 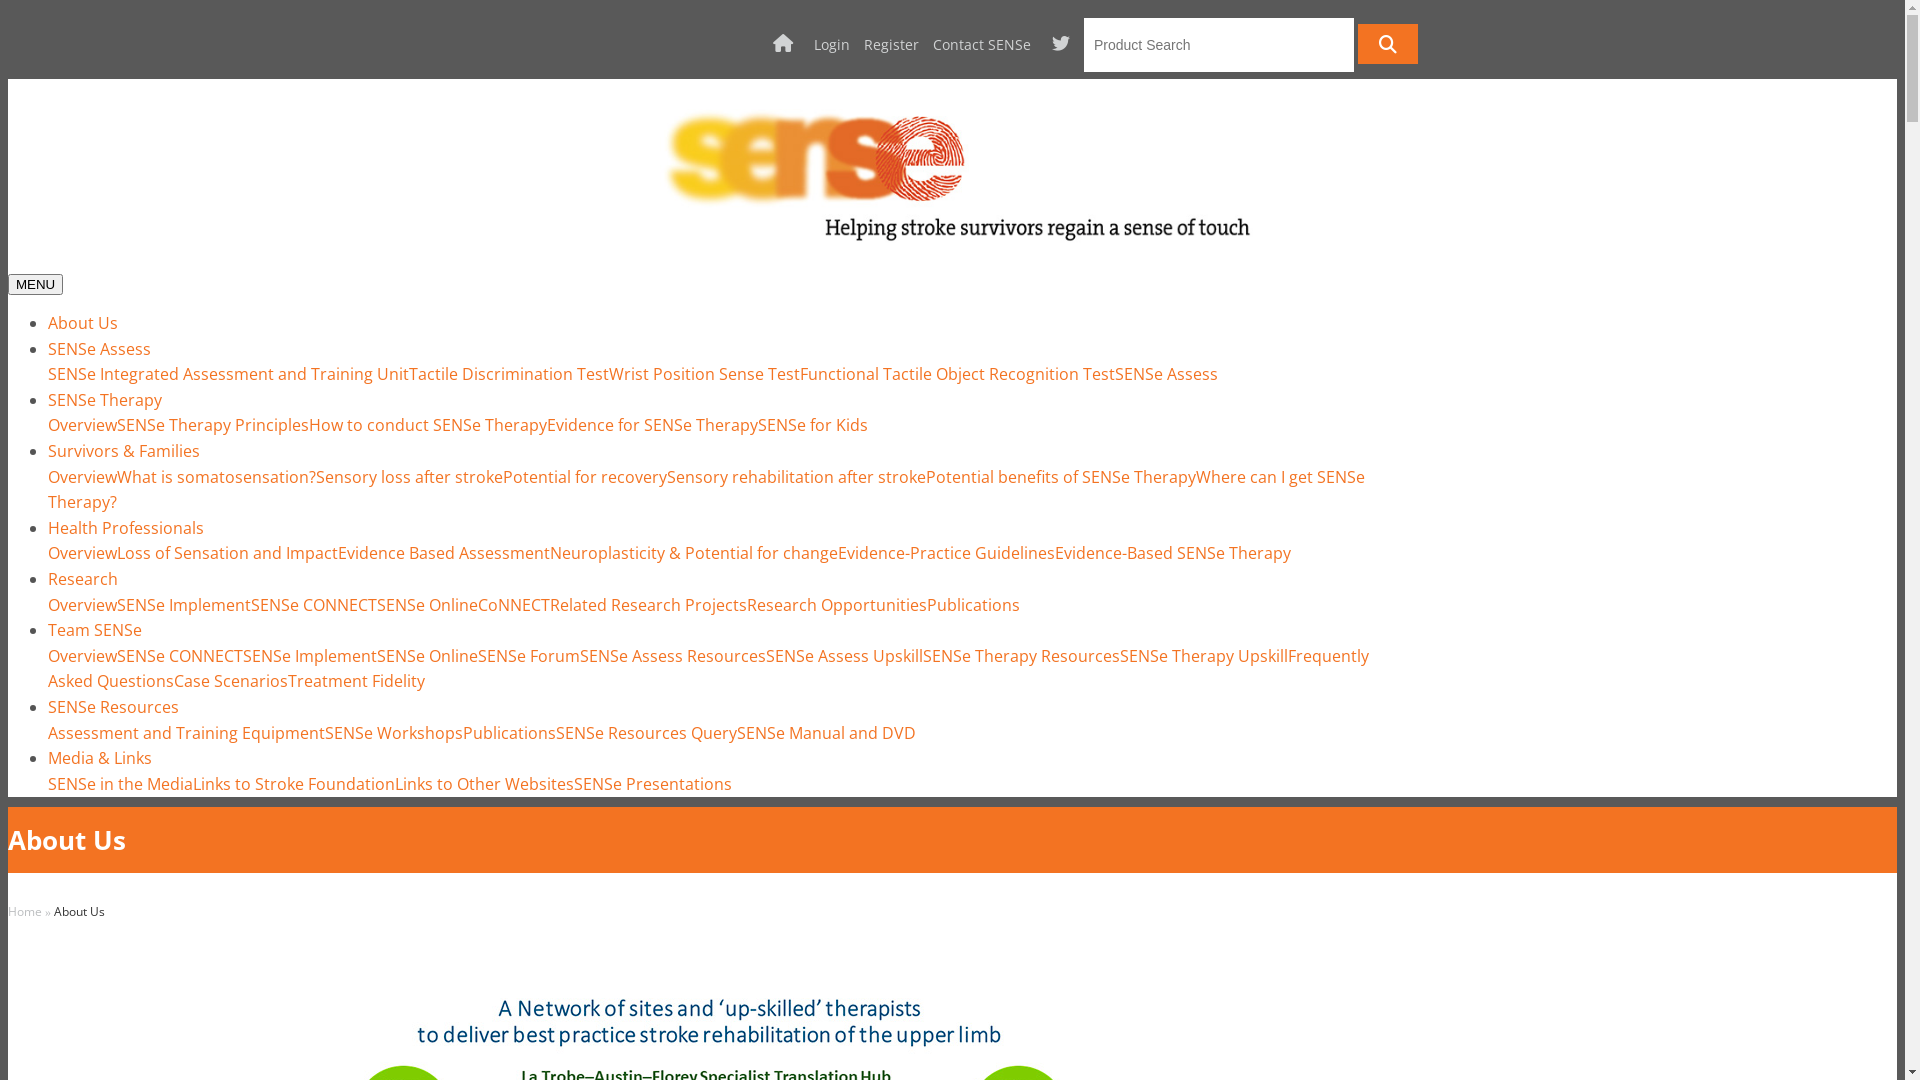 What do you see at coordinates (314, 605) in the screenshot?
I see `SENSe CONNECT` at bounding box center [314, 605].